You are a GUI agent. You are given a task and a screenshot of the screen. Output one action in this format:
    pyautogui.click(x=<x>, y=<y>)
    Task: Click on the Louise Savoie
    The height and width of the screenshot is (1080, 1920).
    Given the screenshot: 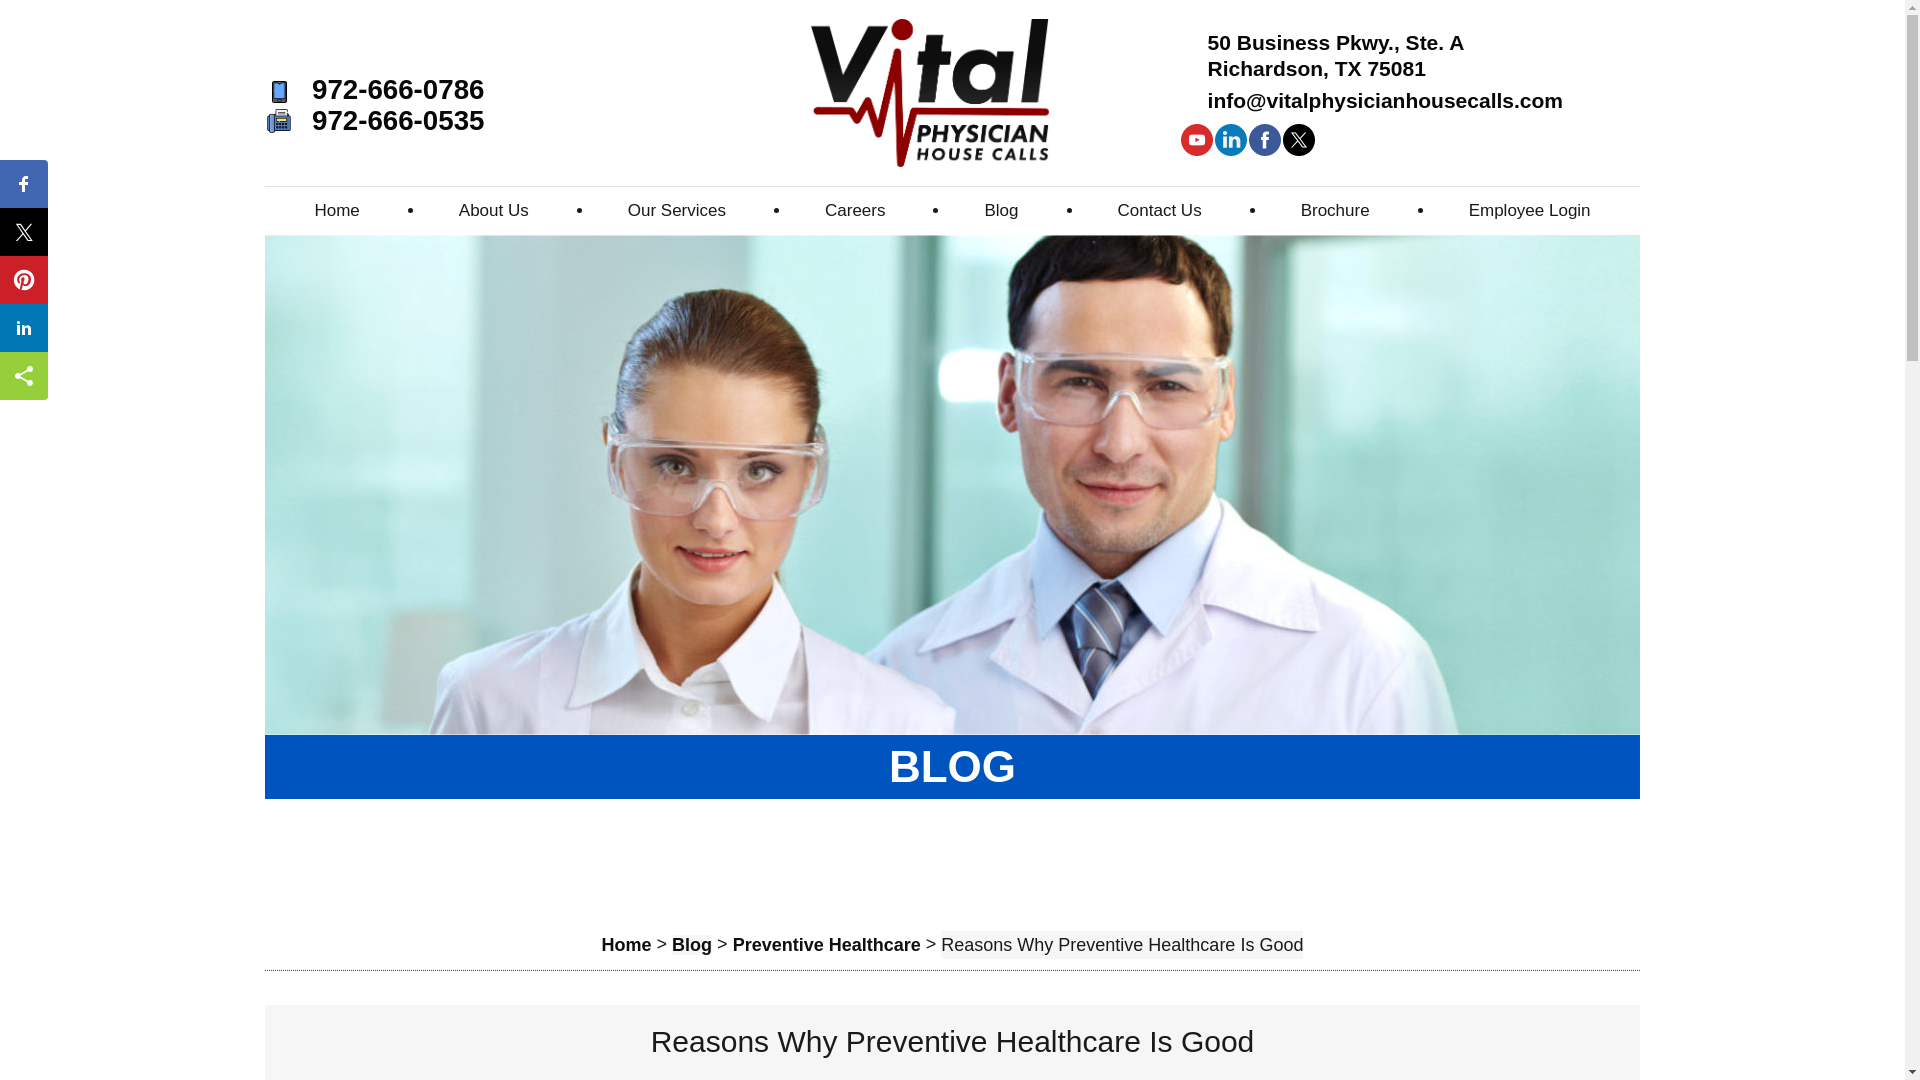 What is the action you would take?
    pyautogui.click(x=1078, y=1078)
    